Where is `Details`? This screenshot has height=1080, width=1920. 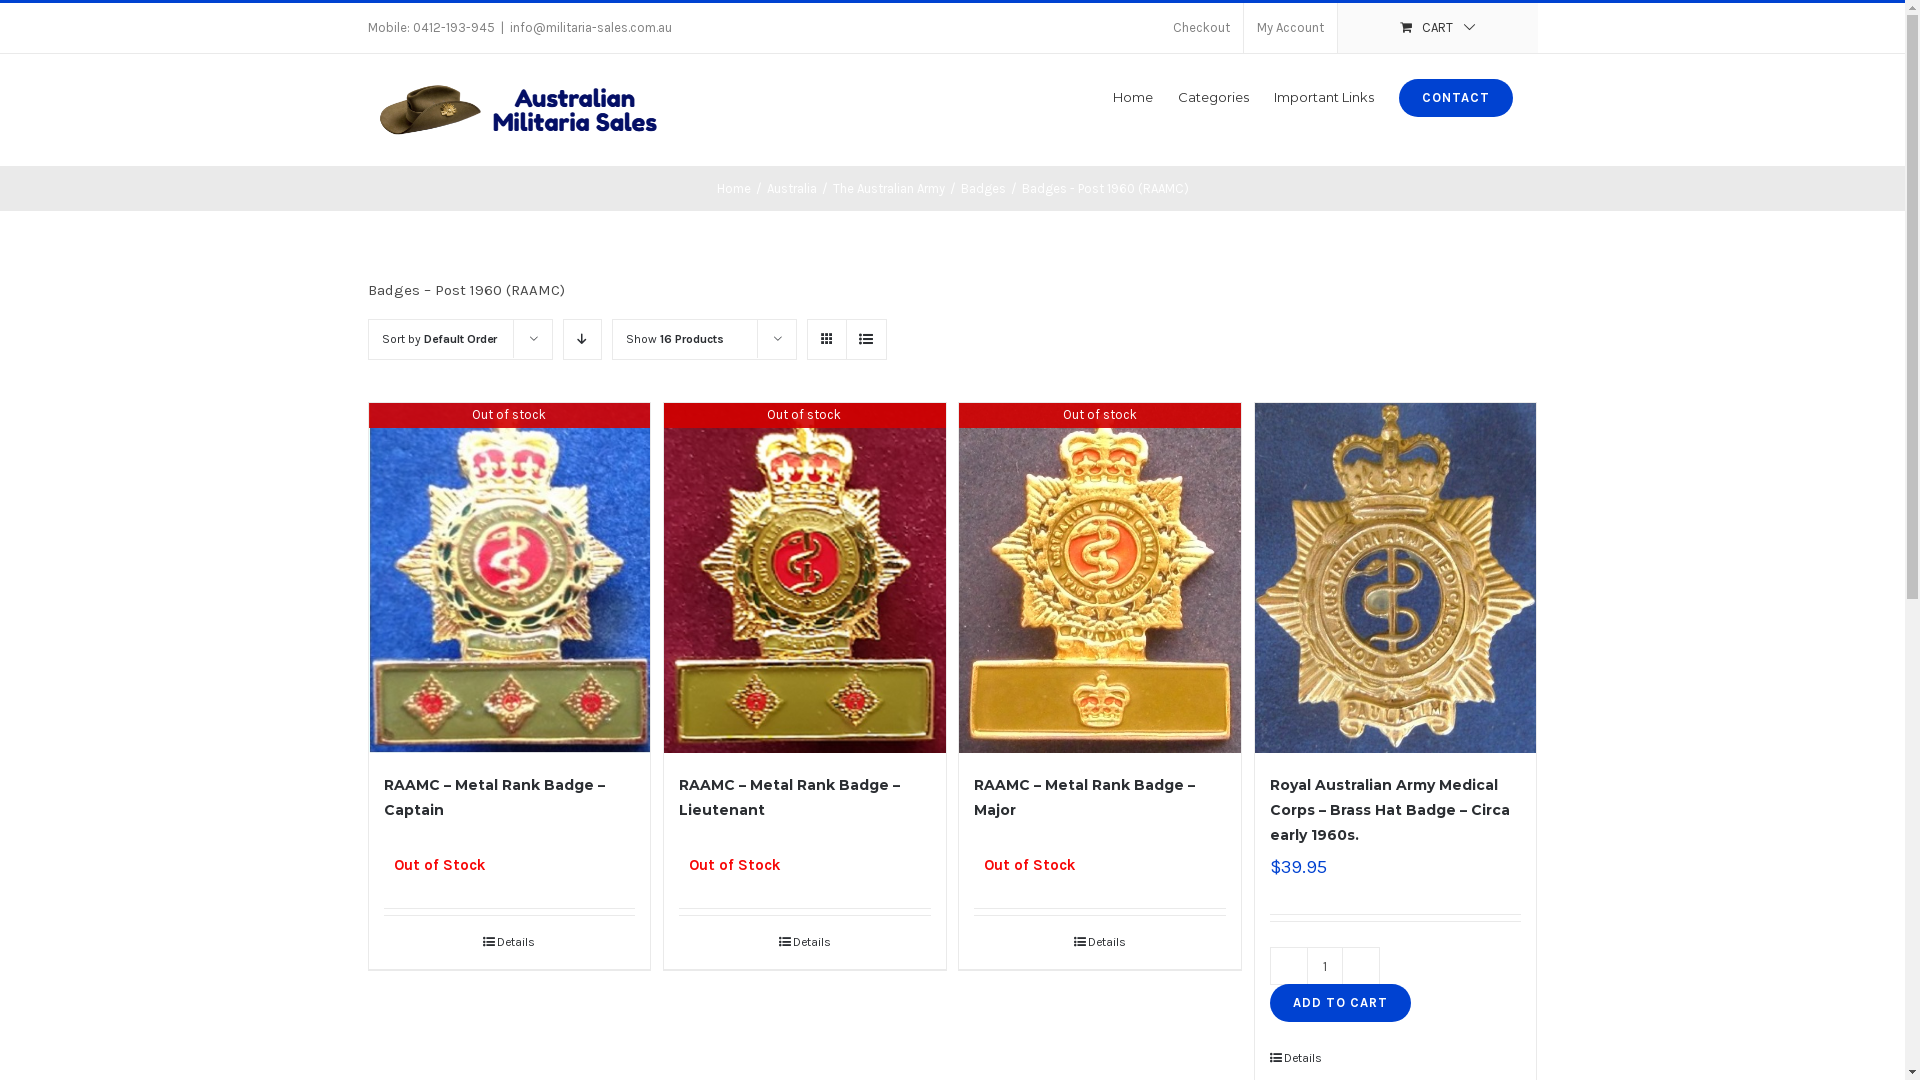 Details is located at coordinates (805, 942).